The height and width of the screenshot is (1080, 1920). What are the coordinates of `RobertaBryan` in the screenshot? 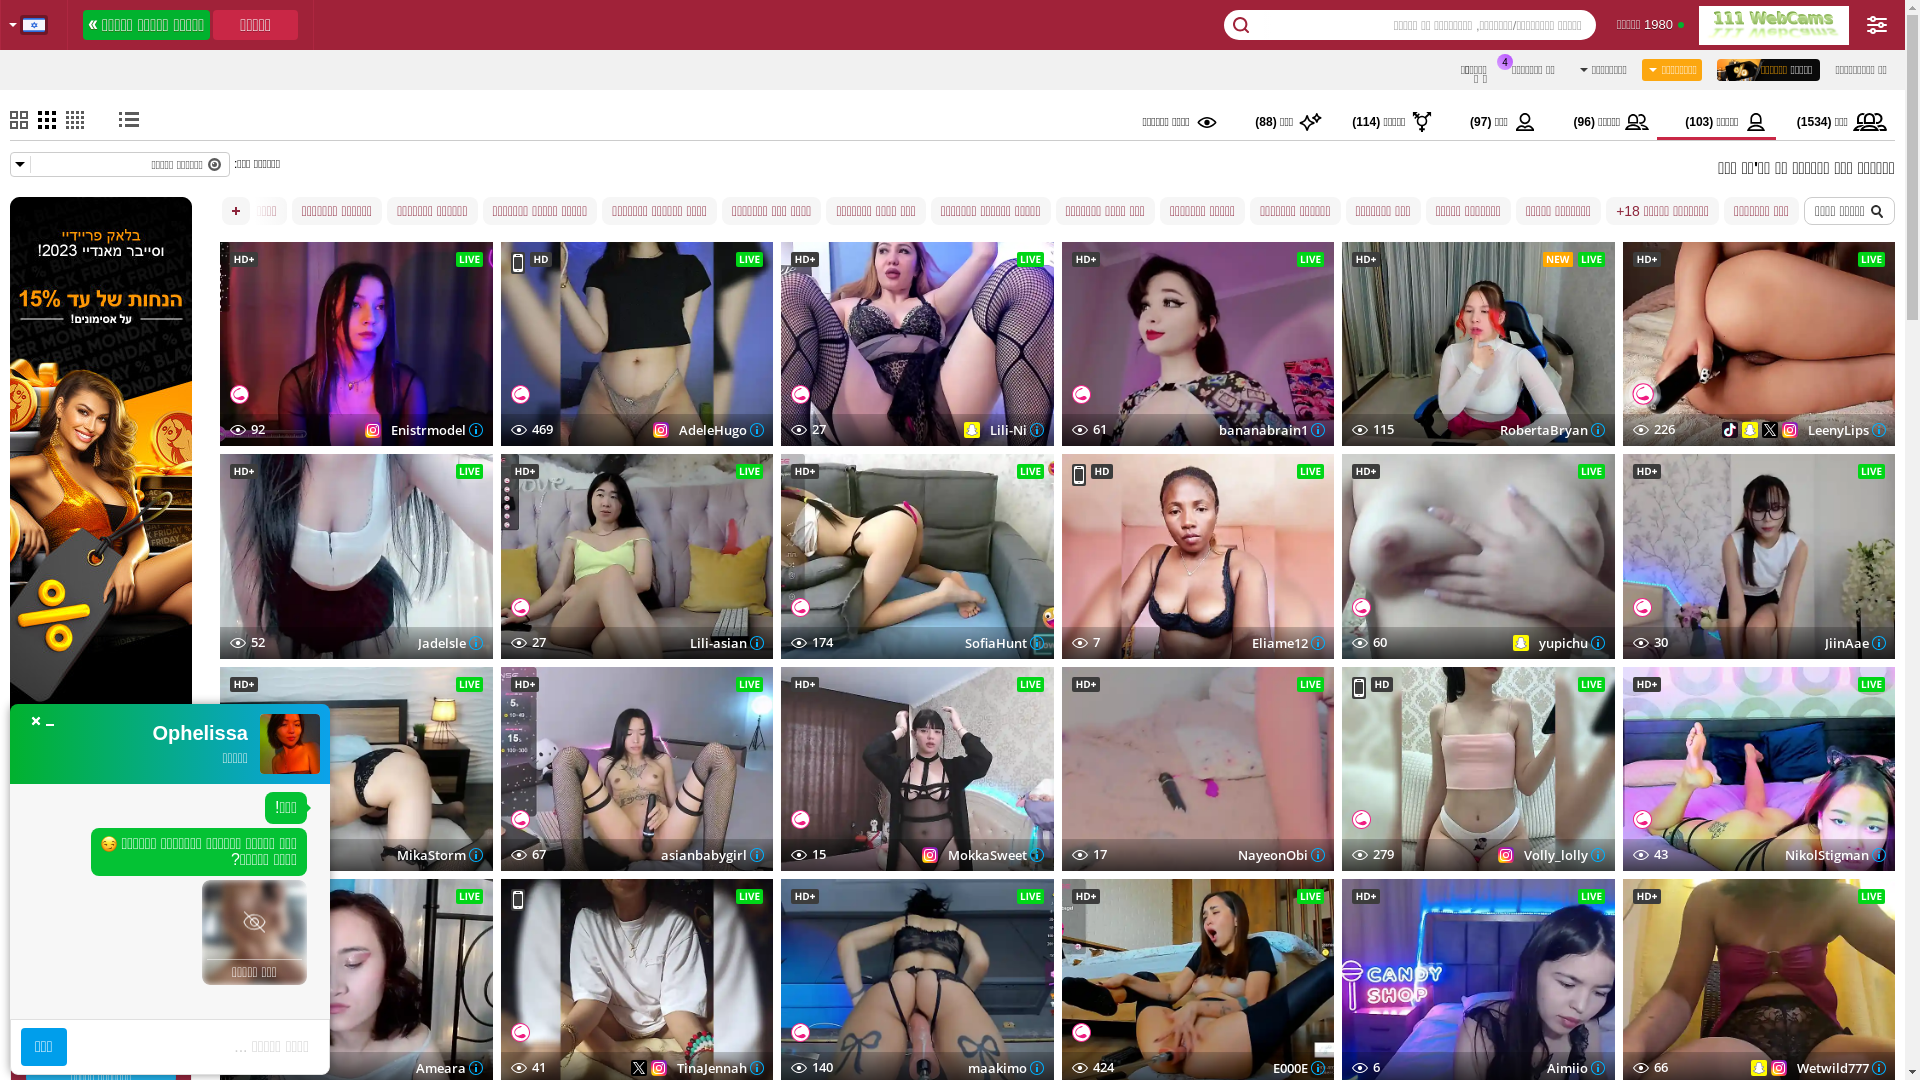 It's located at (1552, 430).